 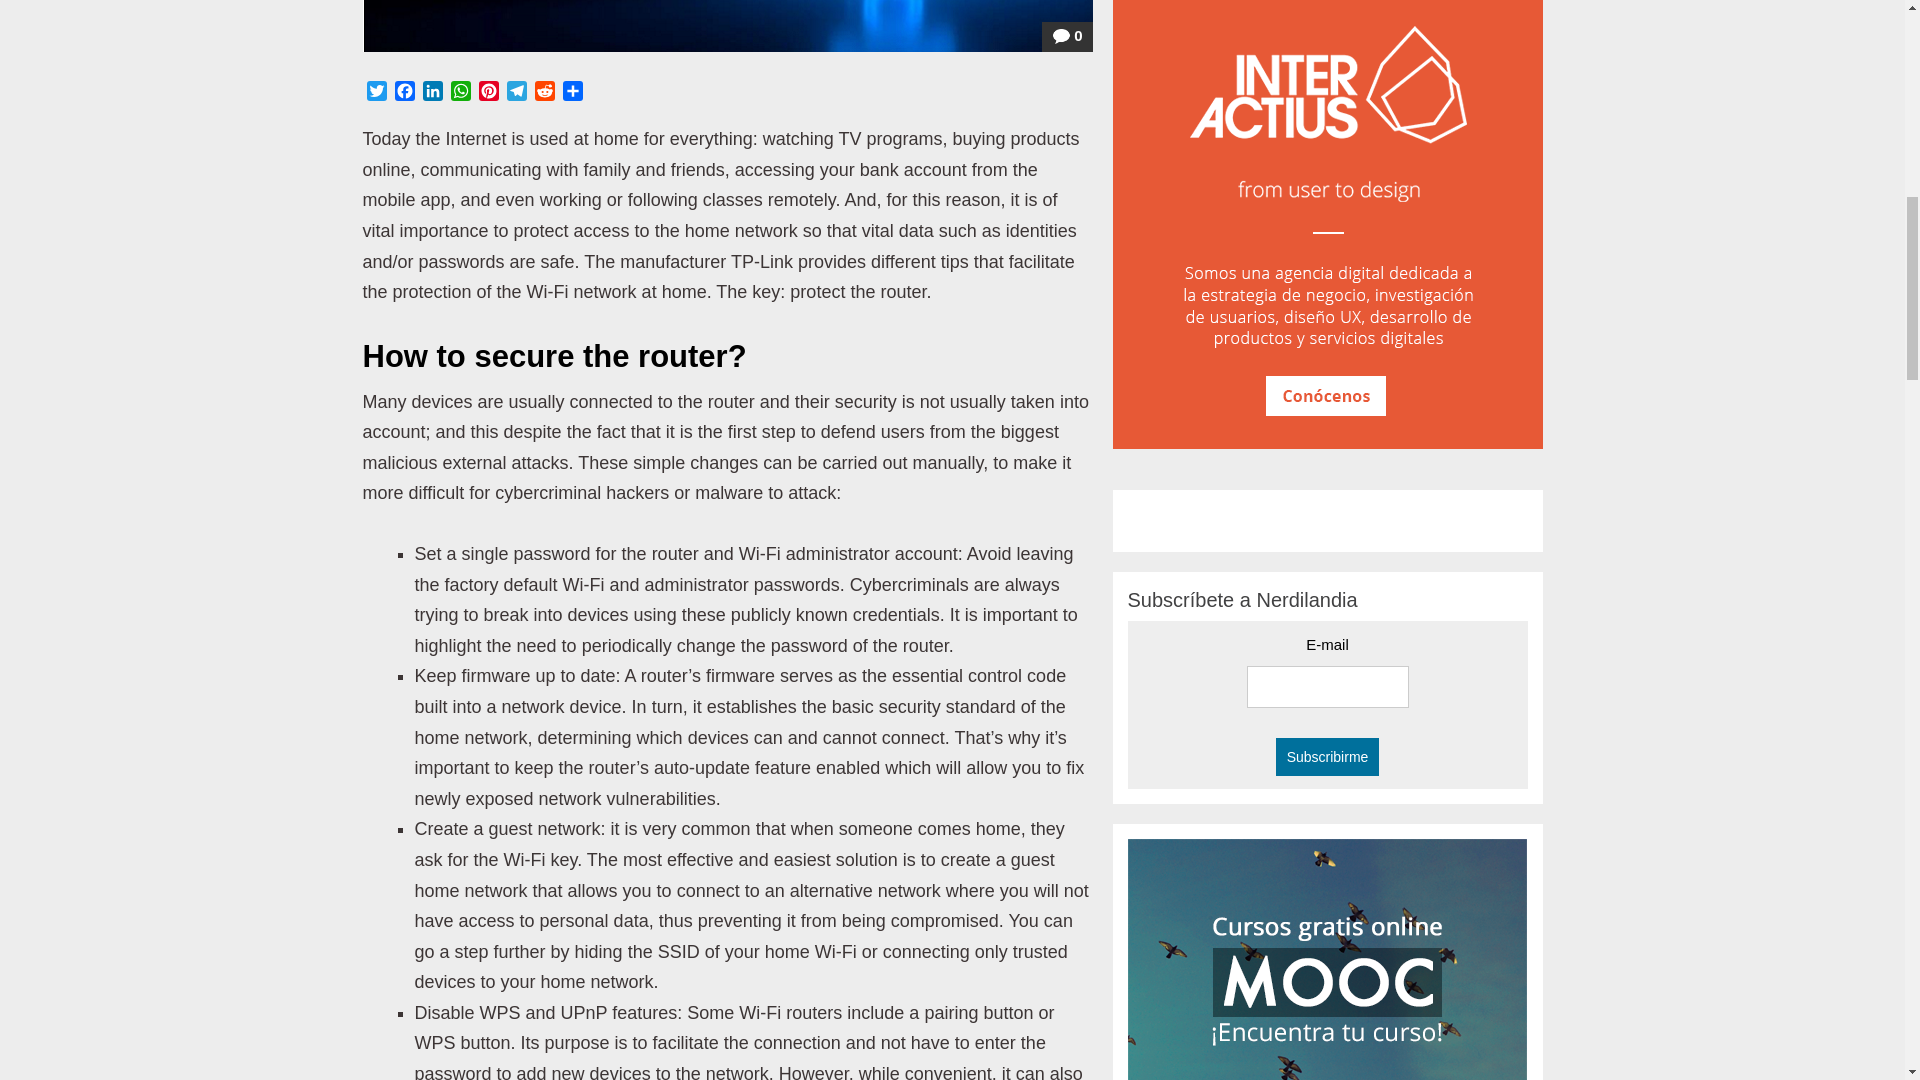 I want to click on Telegram, so click(x=515, y=93).